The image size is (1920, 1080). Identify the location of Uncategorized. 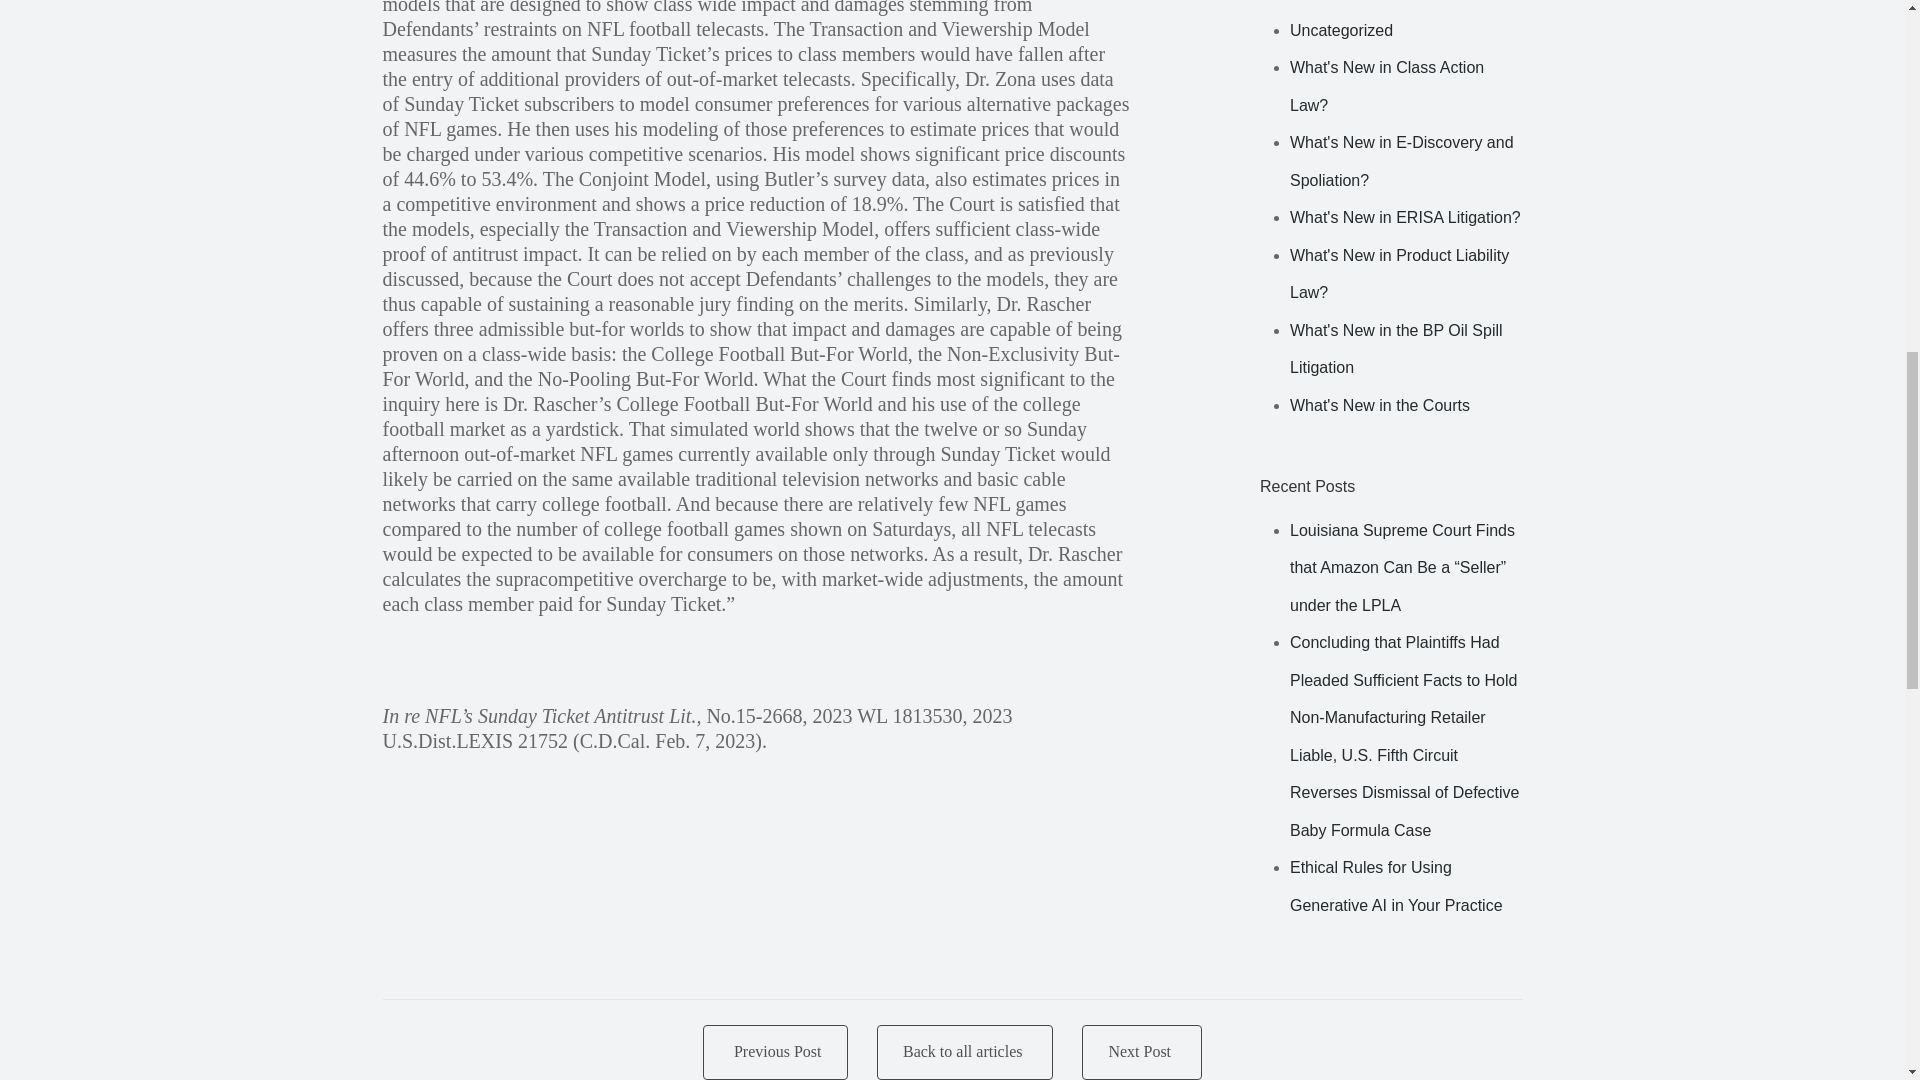
(1342, 30).